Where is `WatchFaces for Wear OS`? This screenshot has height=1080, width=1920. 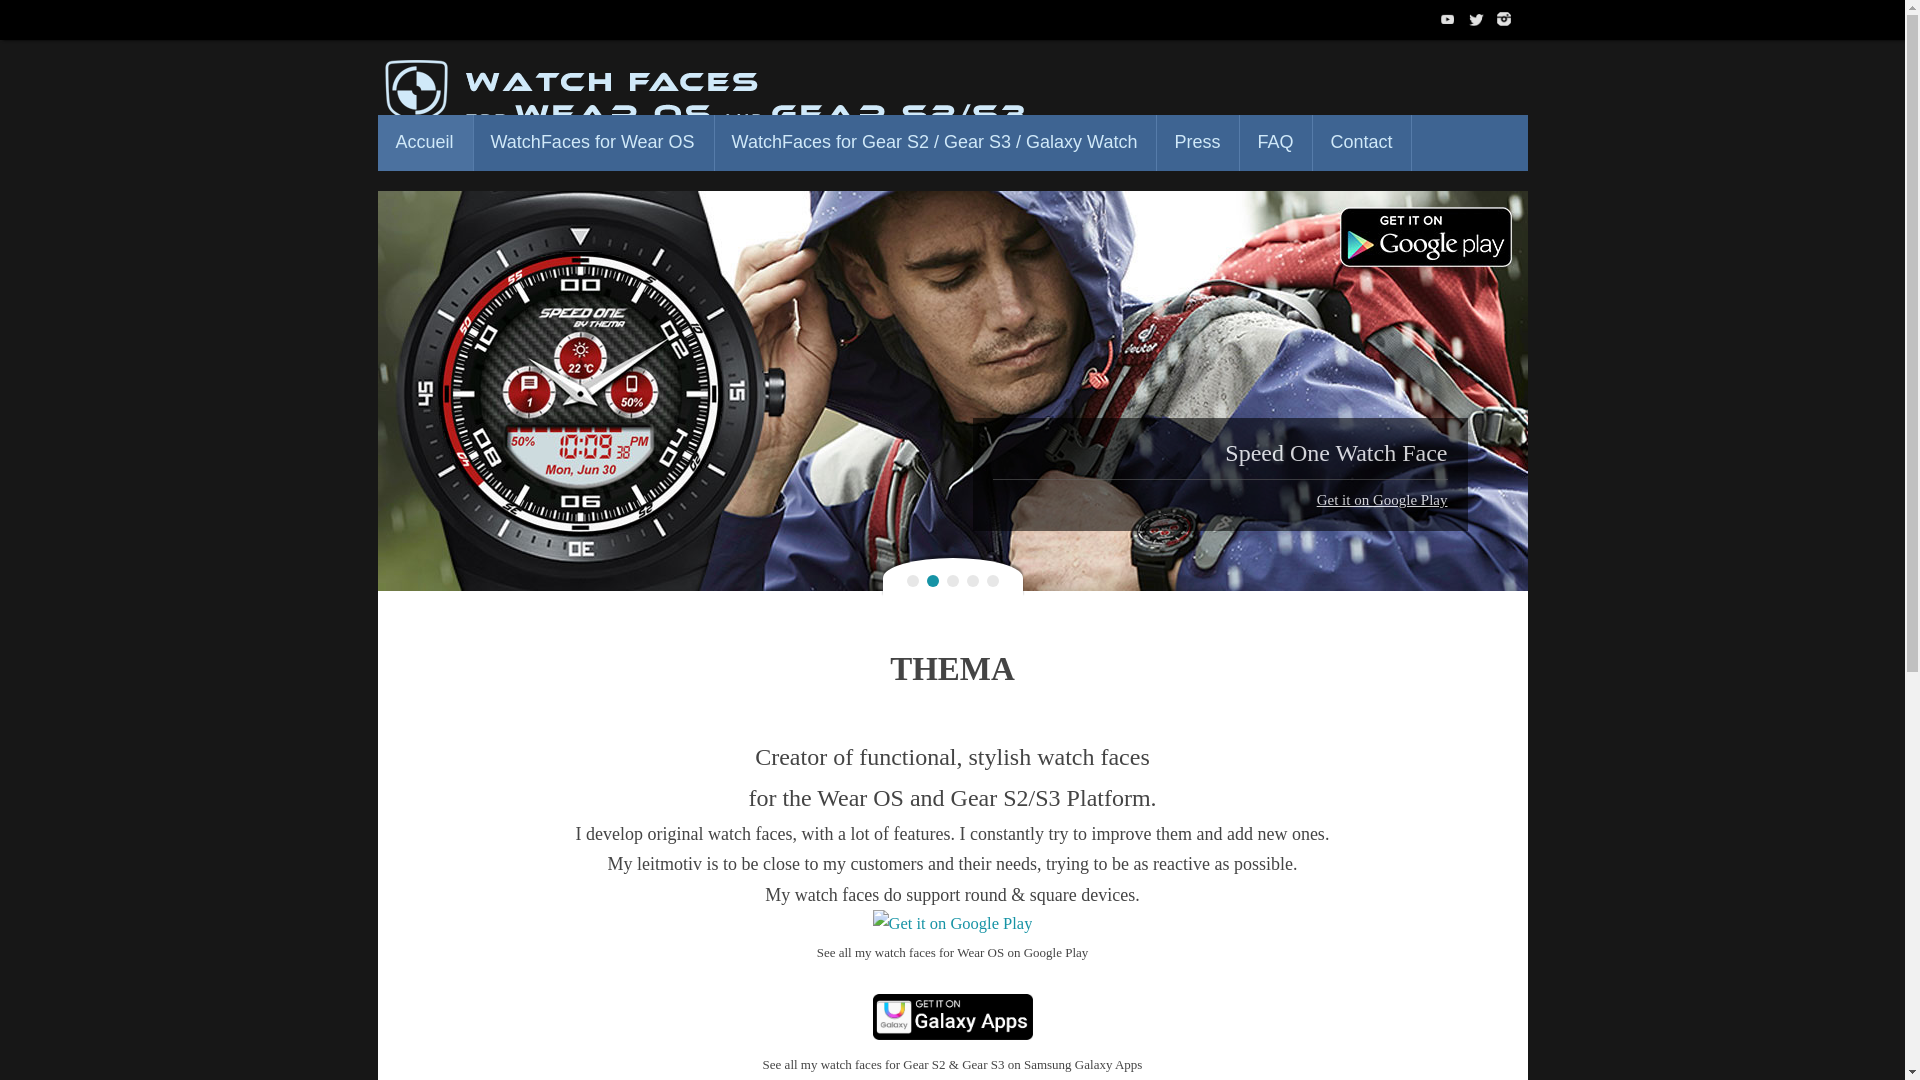
WatchFaces for Wear OS is located at coordinates (593, 142).